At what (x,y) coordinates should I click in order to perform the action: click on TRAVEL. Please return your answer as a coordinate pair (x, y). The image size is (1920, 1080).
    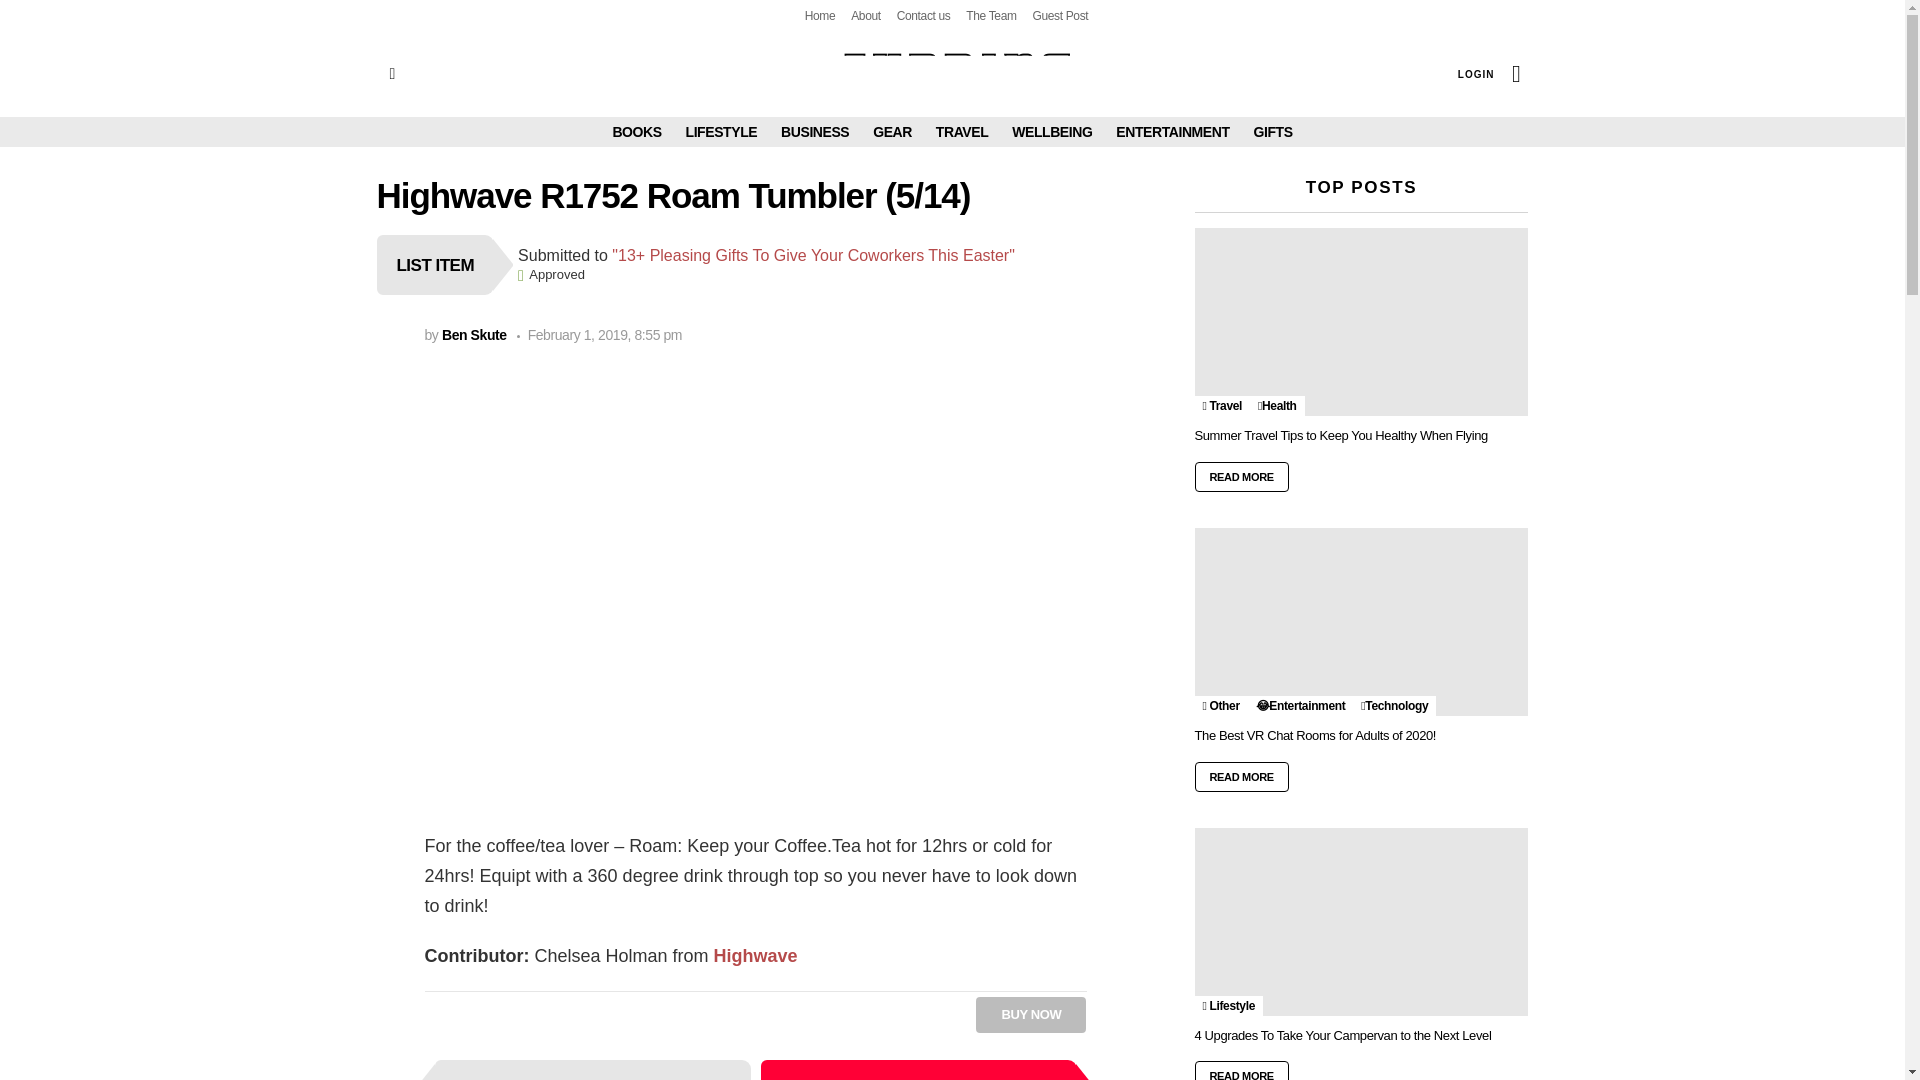
    Looking at the image, I should click on (962, 131).